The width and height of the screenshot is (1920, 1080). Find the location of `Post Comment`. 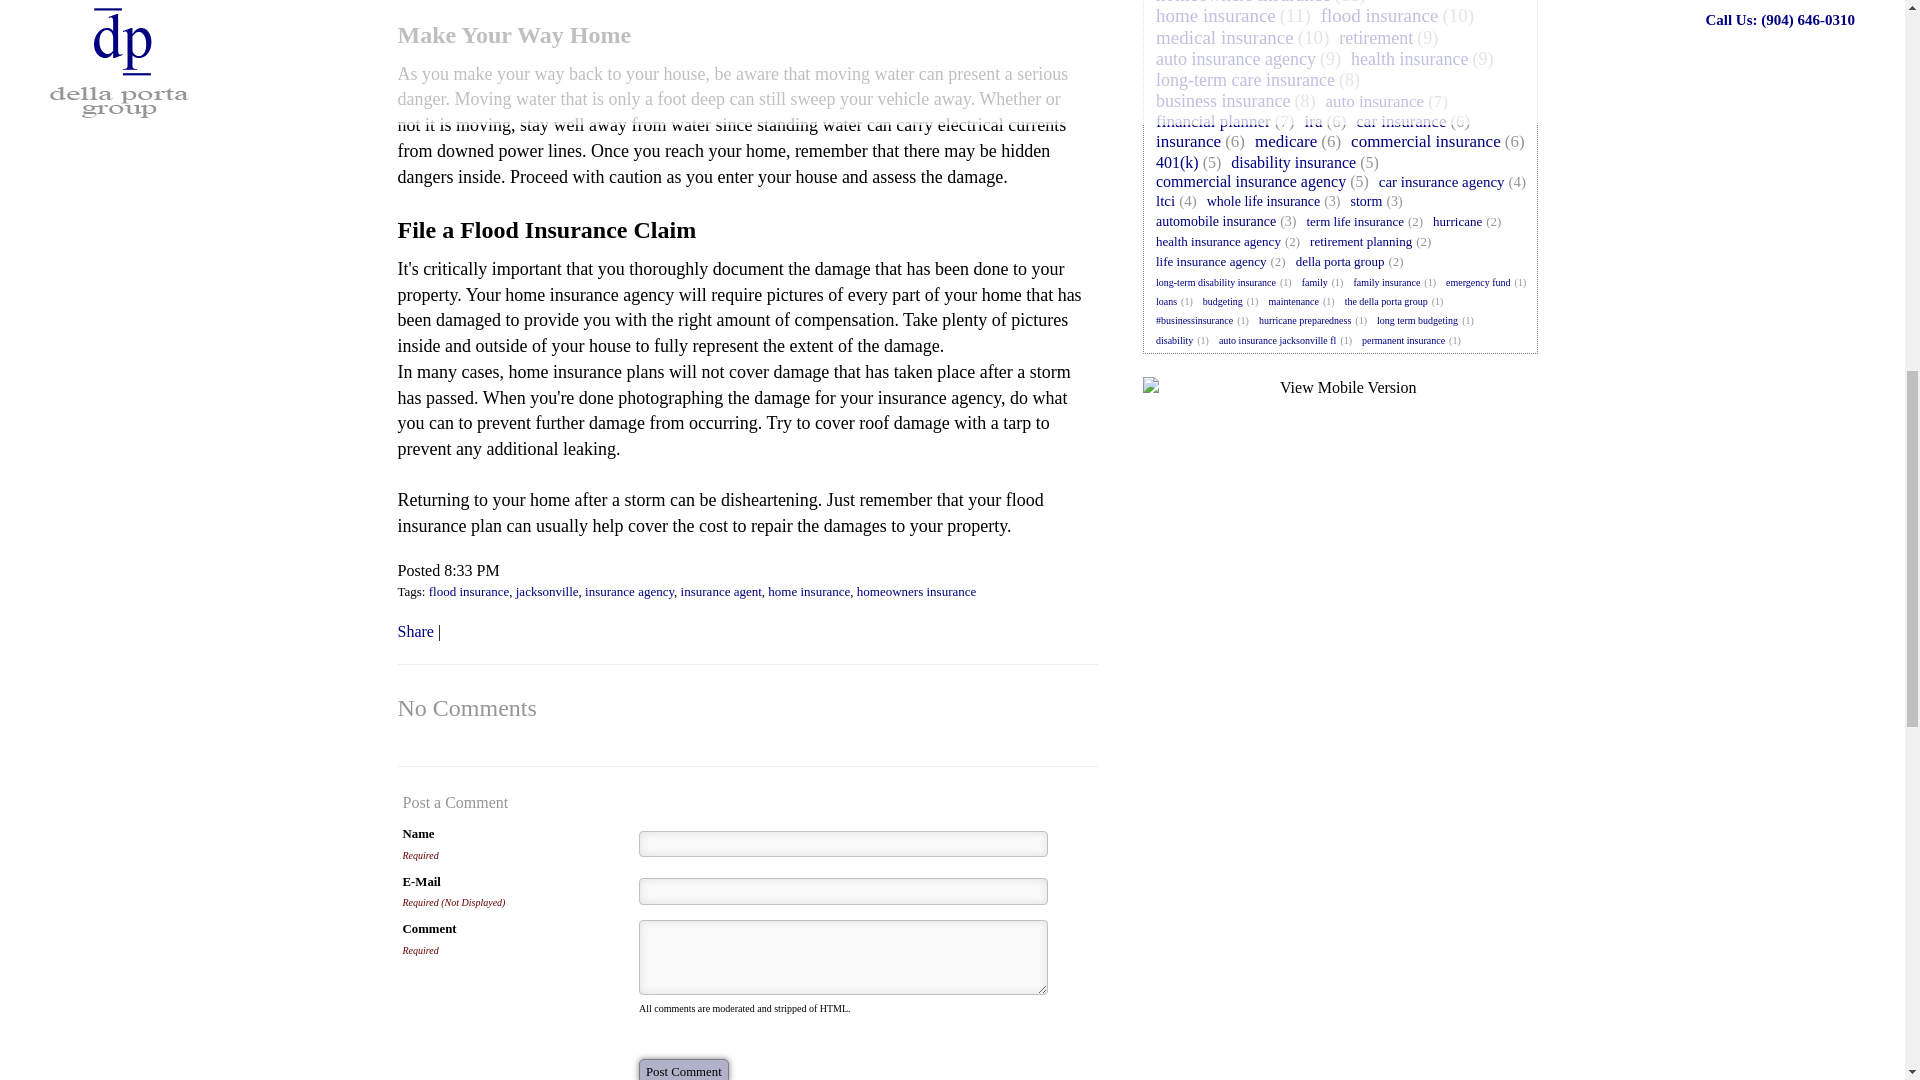

Post Comment is located at coordinates (684, 1070).